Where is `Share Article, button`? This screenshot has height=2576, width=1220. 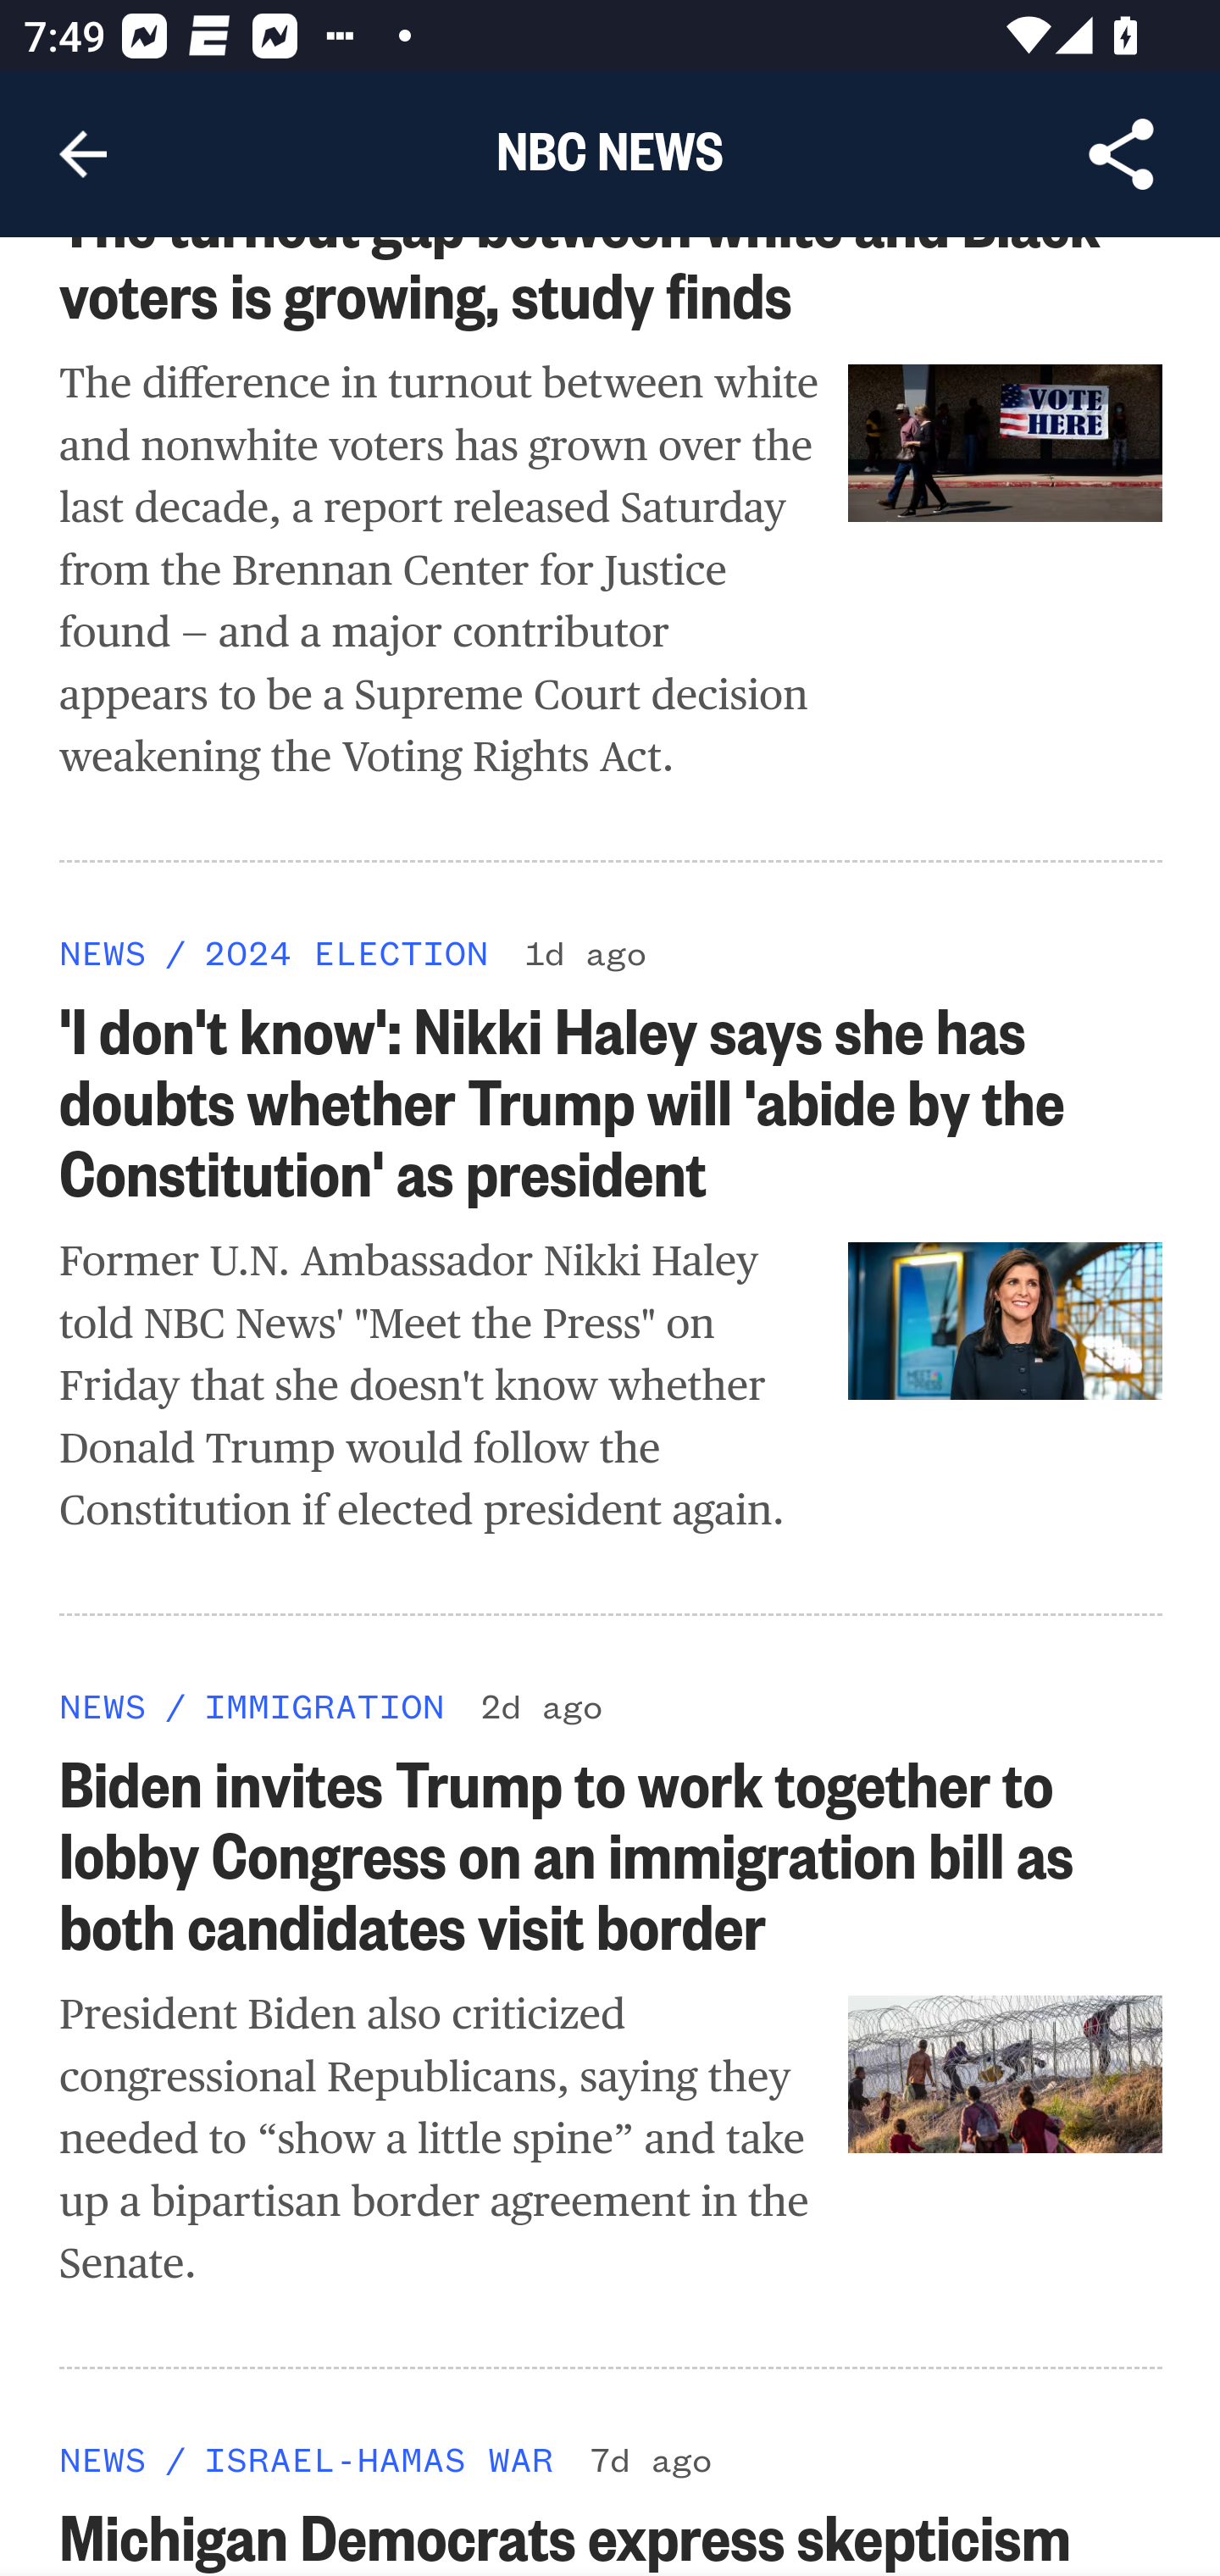 Share Article, button is located at coordinates (1122, 154).